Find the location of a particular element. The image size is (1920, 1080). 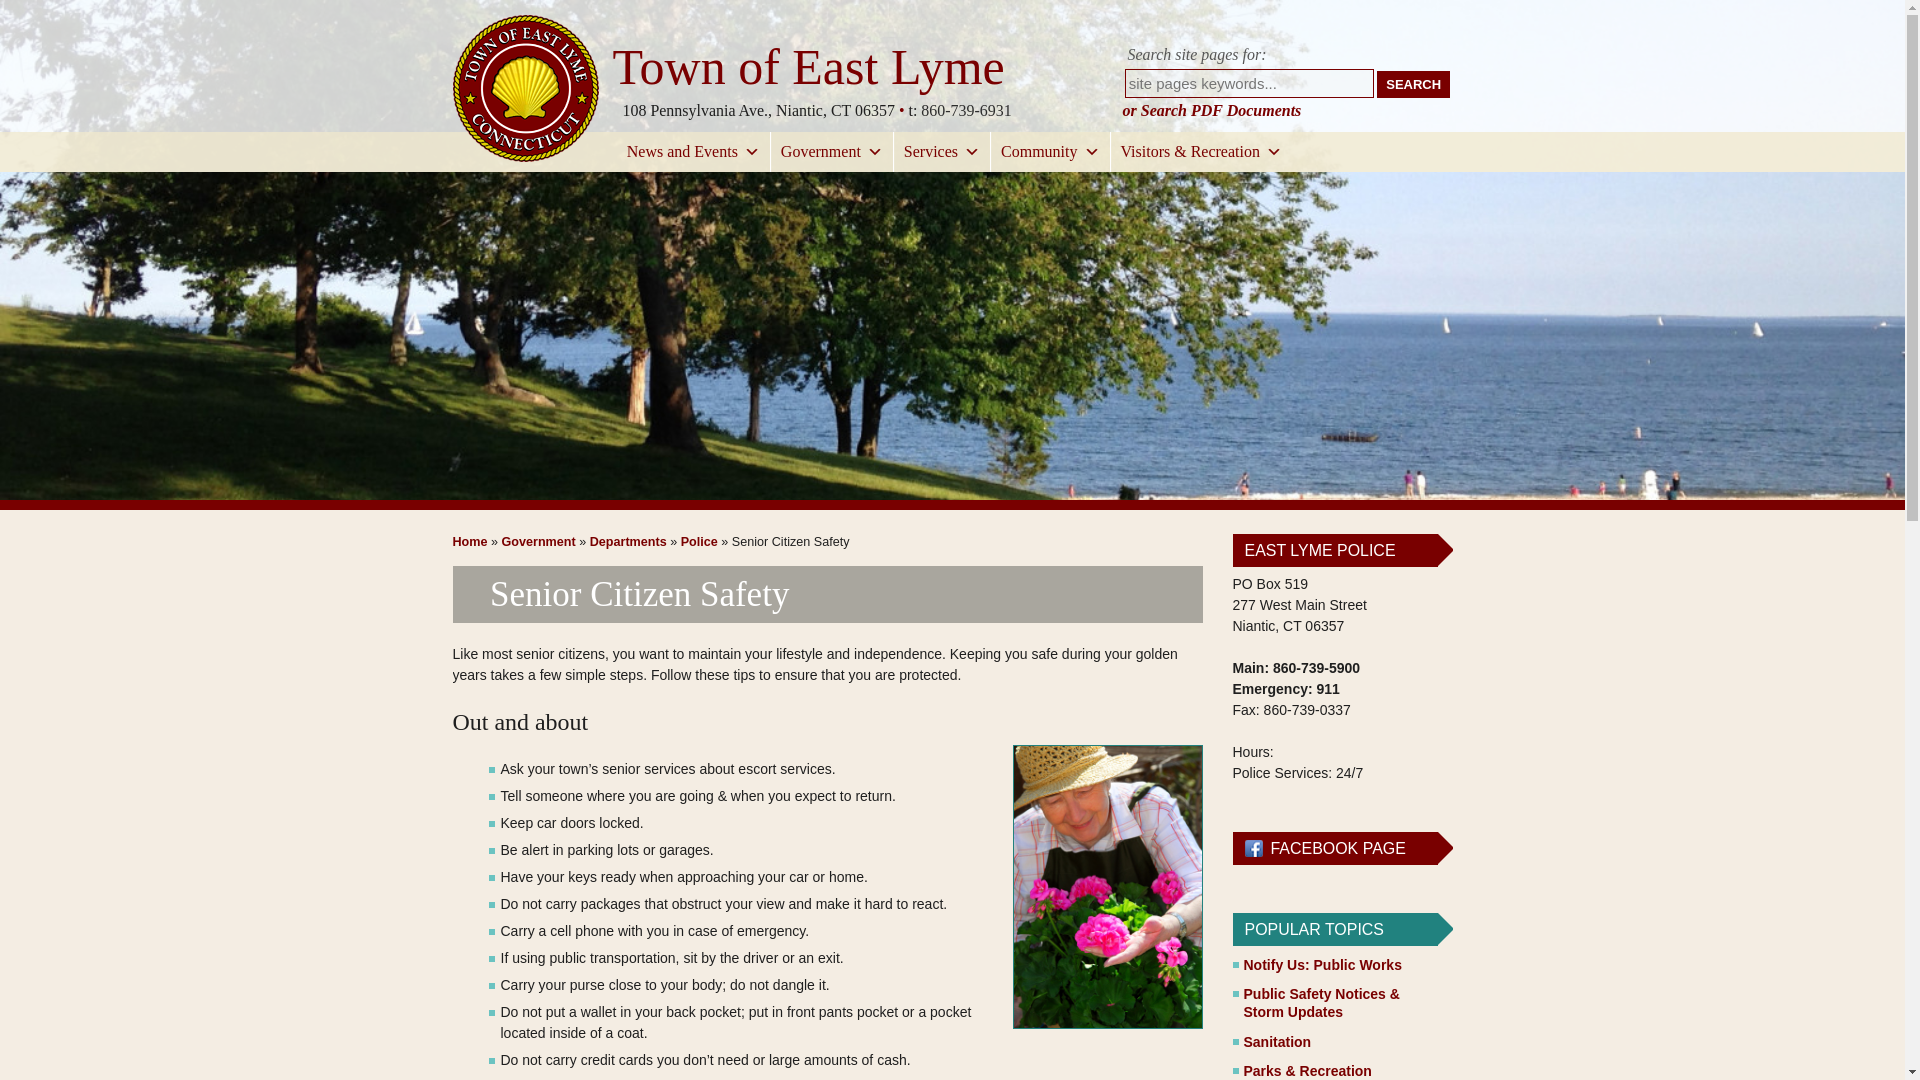

Government is located at coordinates (832, 151).